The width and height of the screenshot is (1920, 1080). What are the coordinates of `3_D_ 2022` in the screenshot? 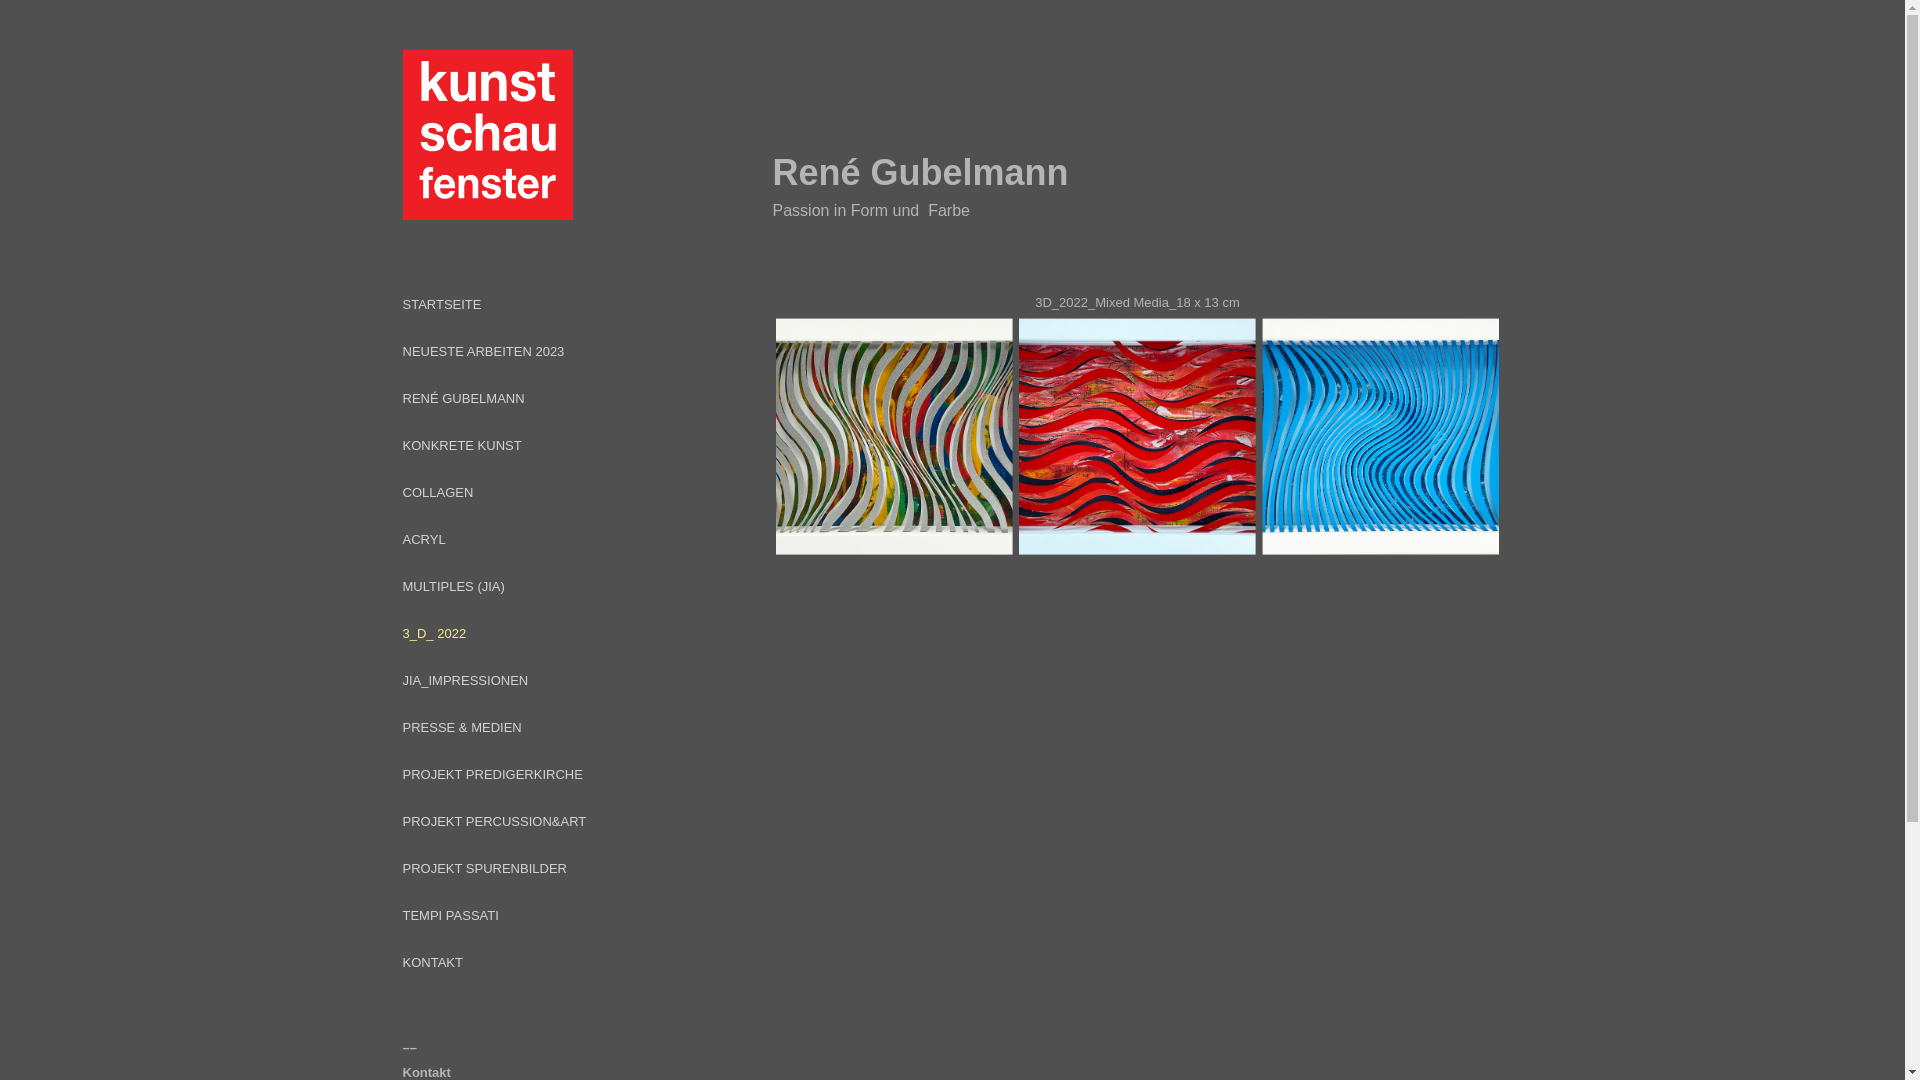 It's located at (434, 634).